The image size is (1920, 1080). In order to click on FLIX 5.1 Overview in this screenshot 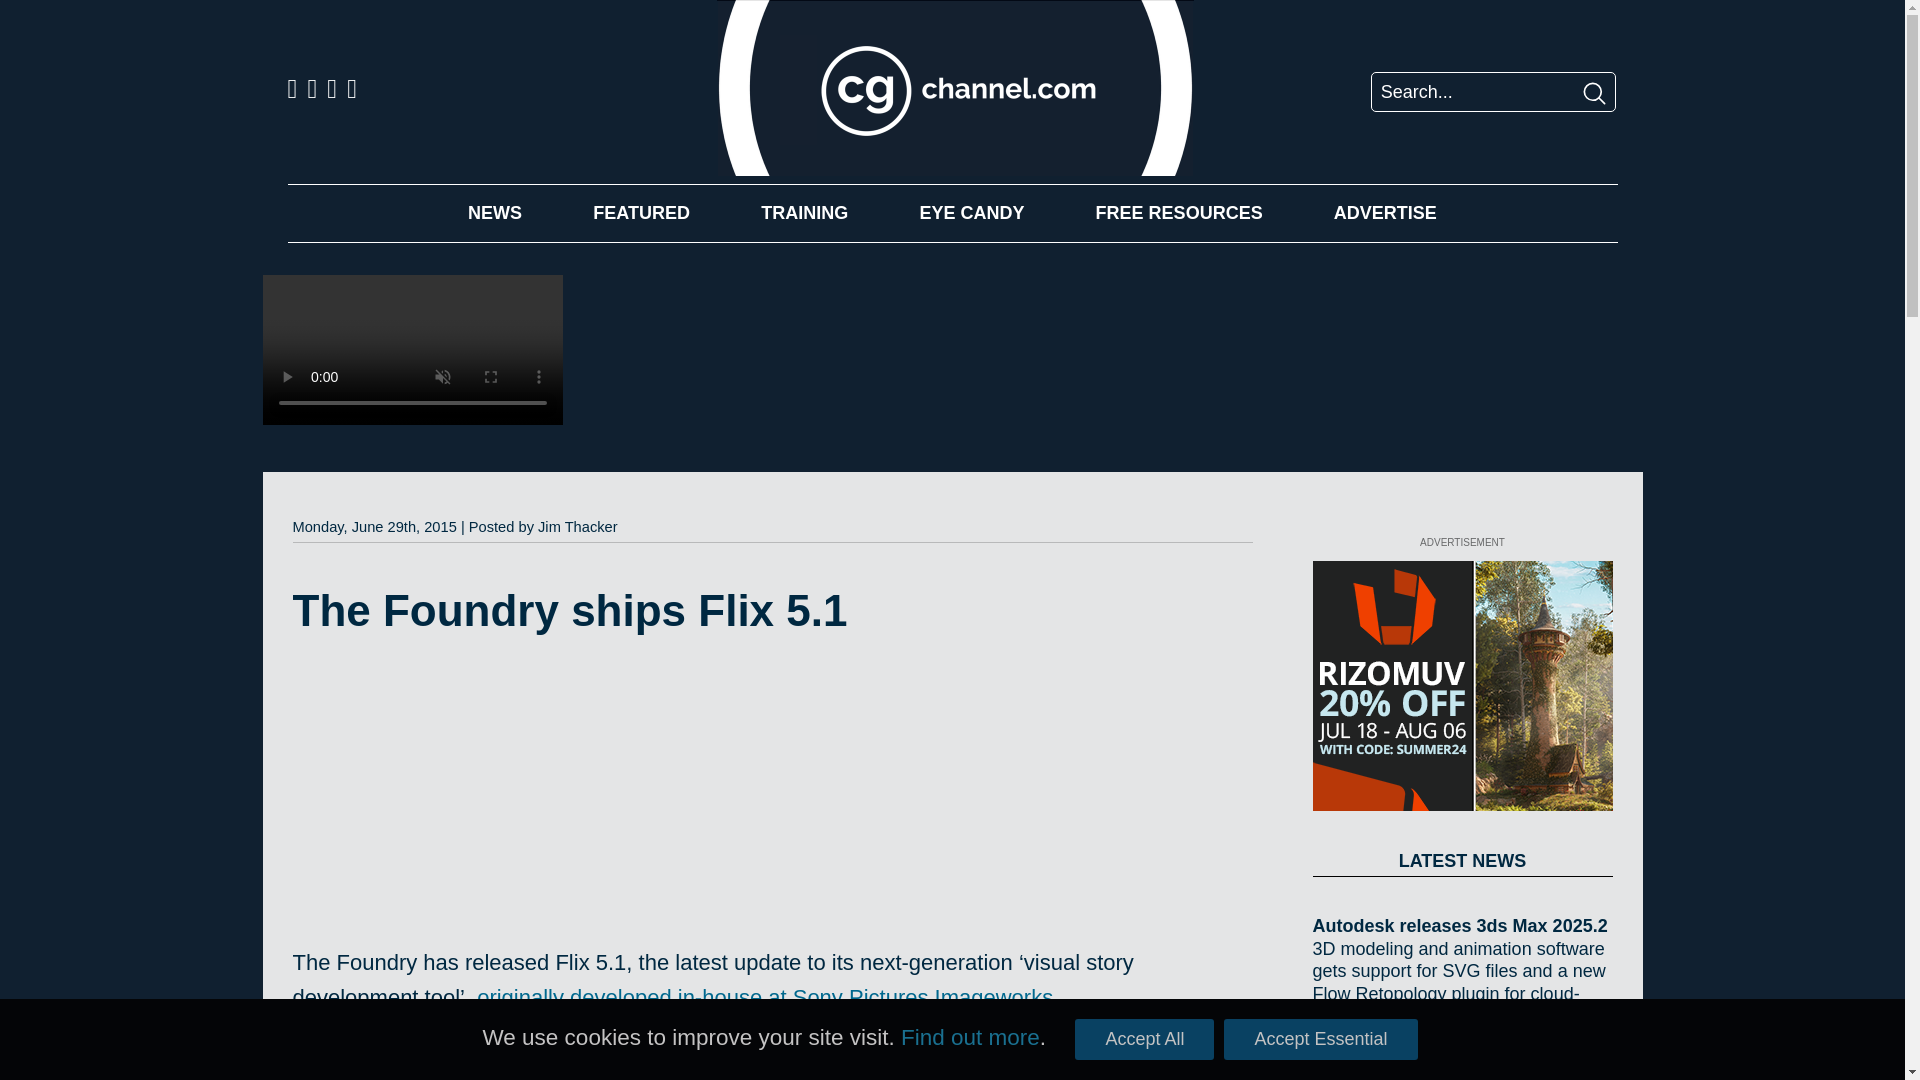, I will do `click(541, 804)`.